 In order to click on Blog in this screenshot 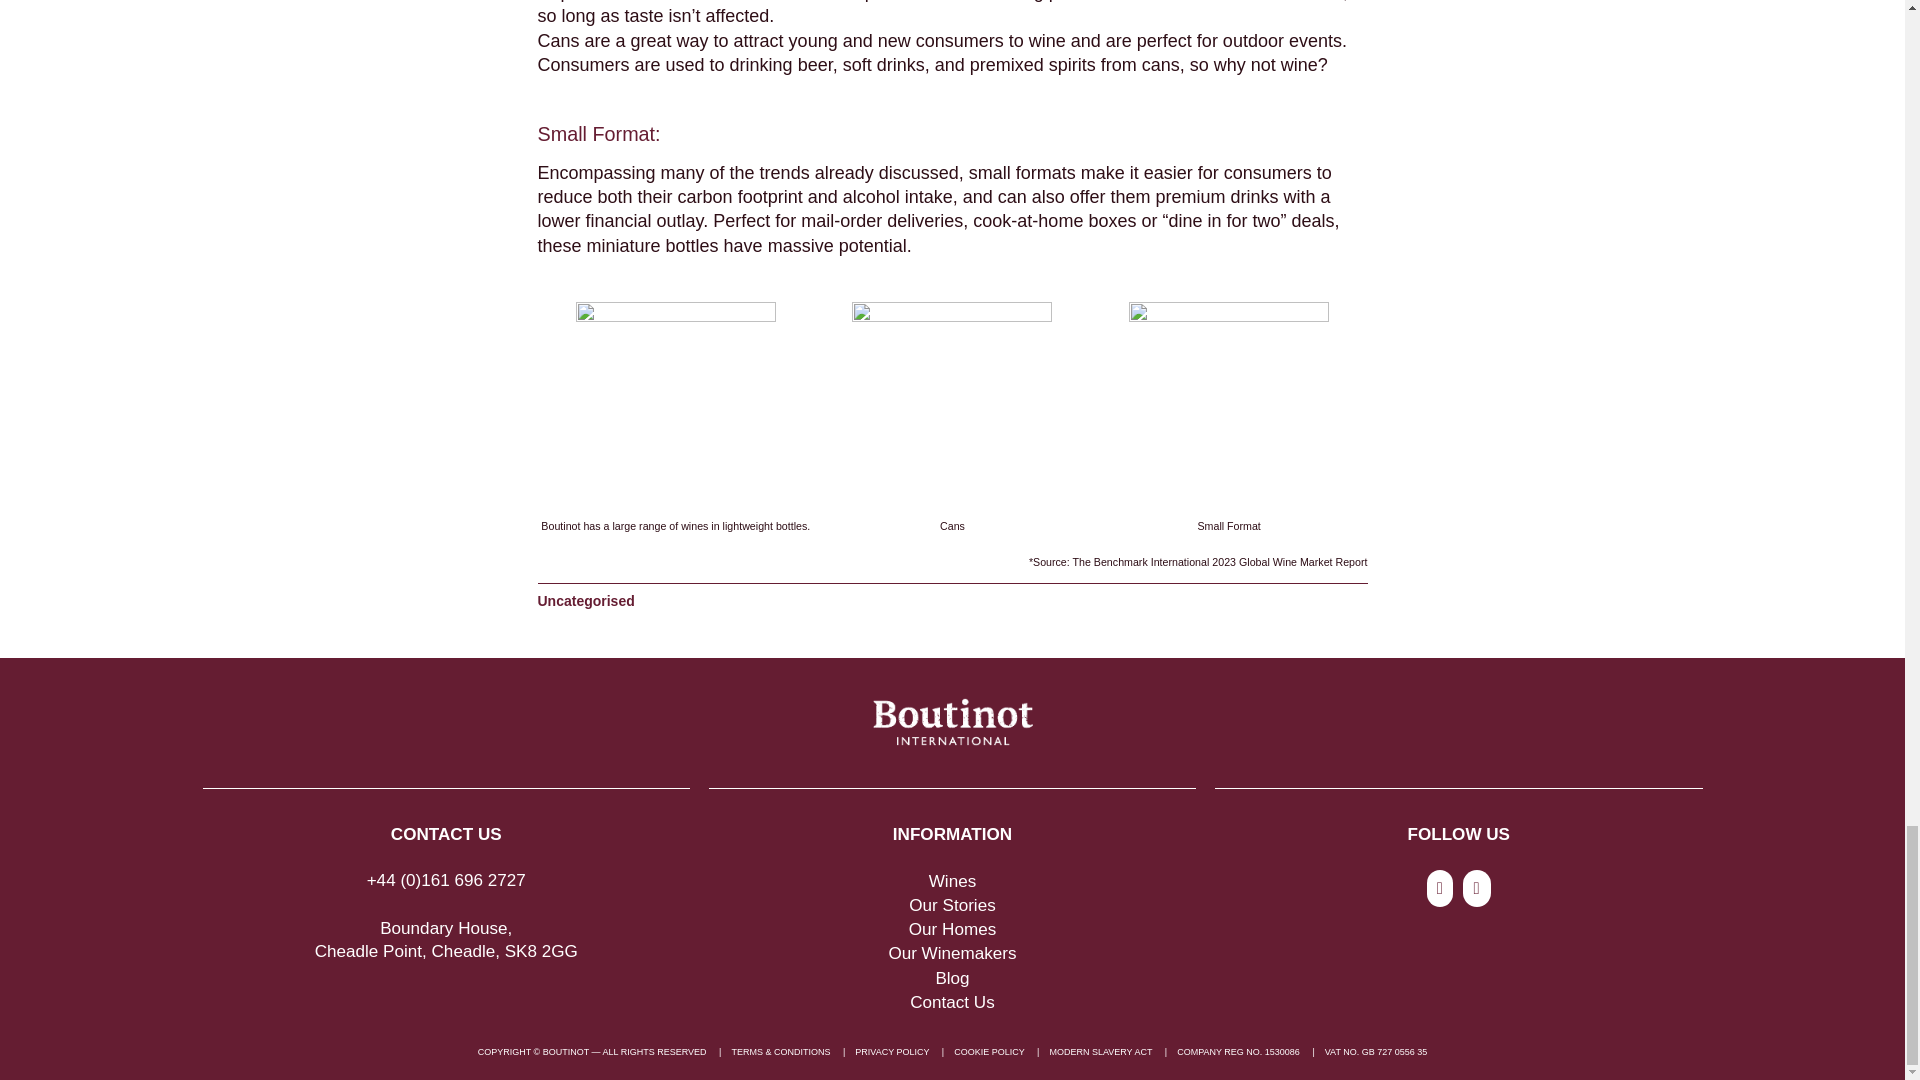, I will do `click(952, 978)`.